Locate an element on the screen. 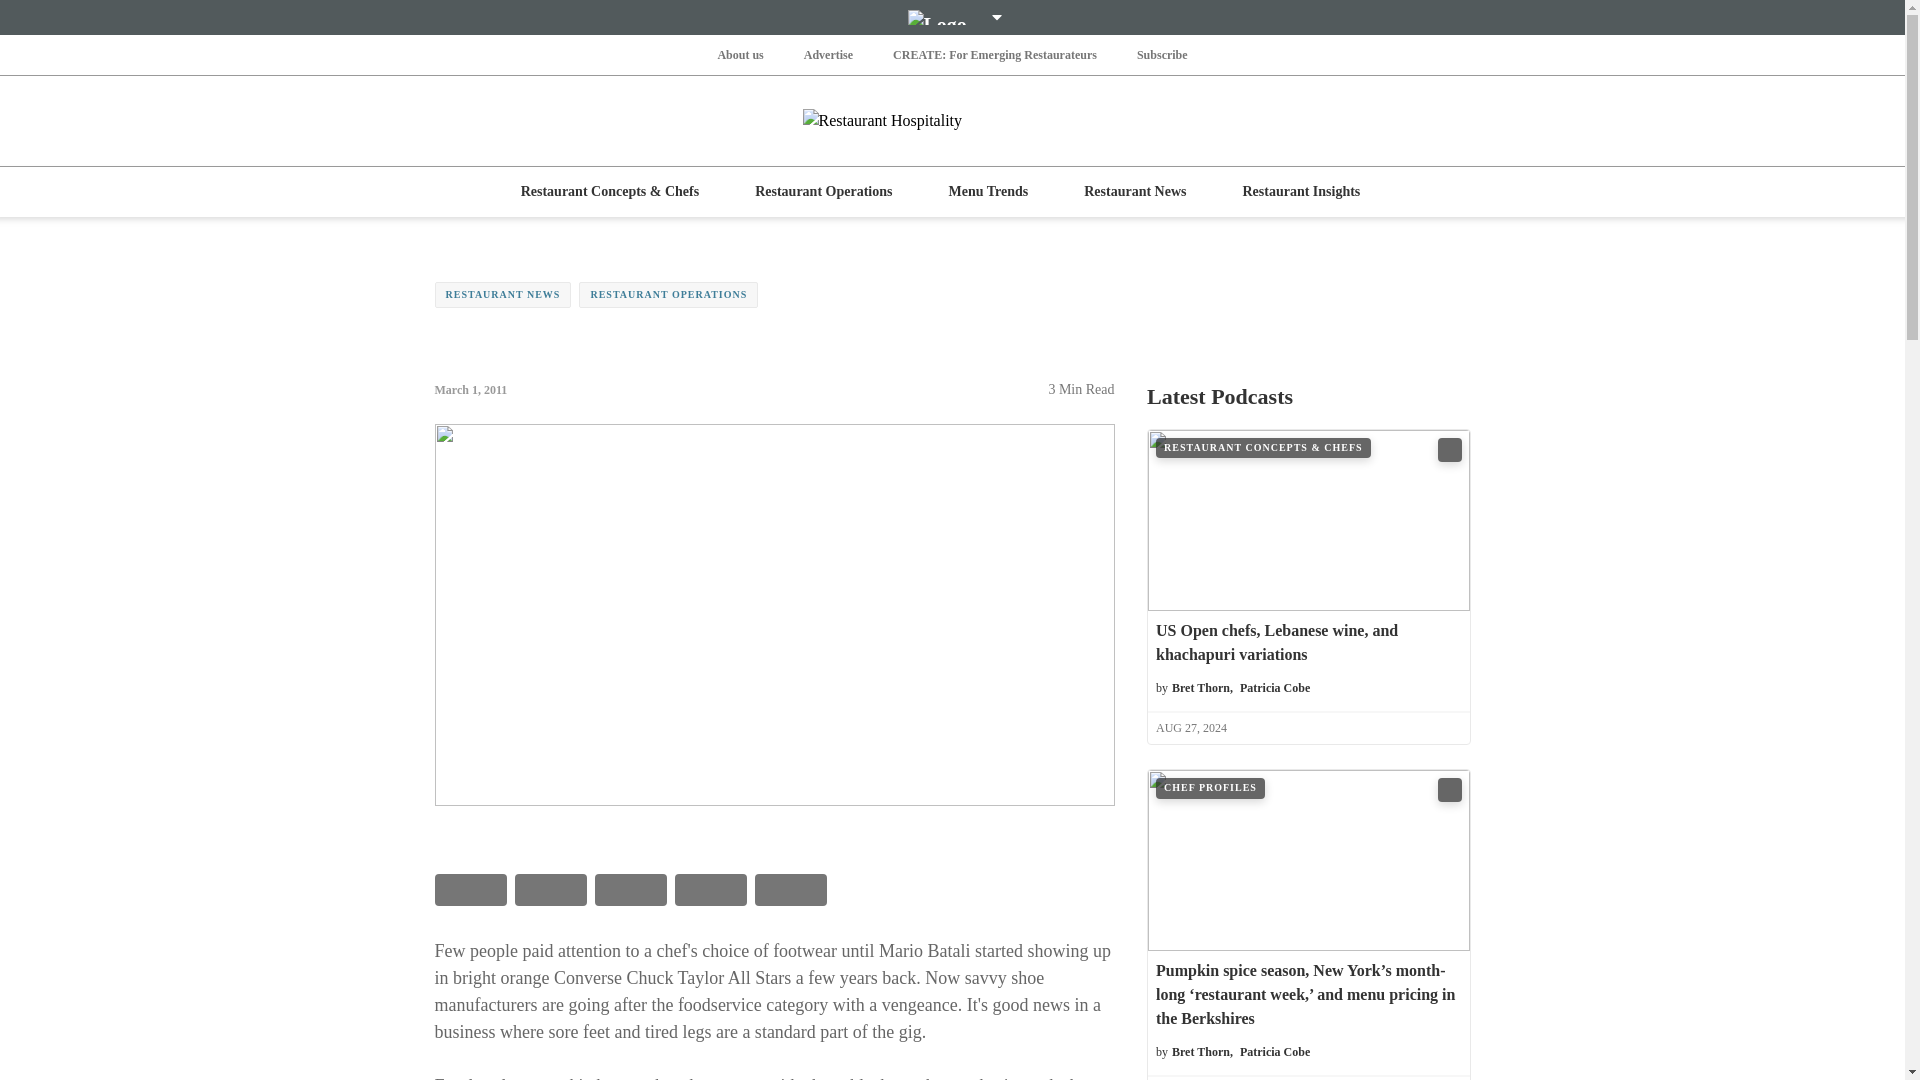  Advertise is located at coordinates (828, 54).